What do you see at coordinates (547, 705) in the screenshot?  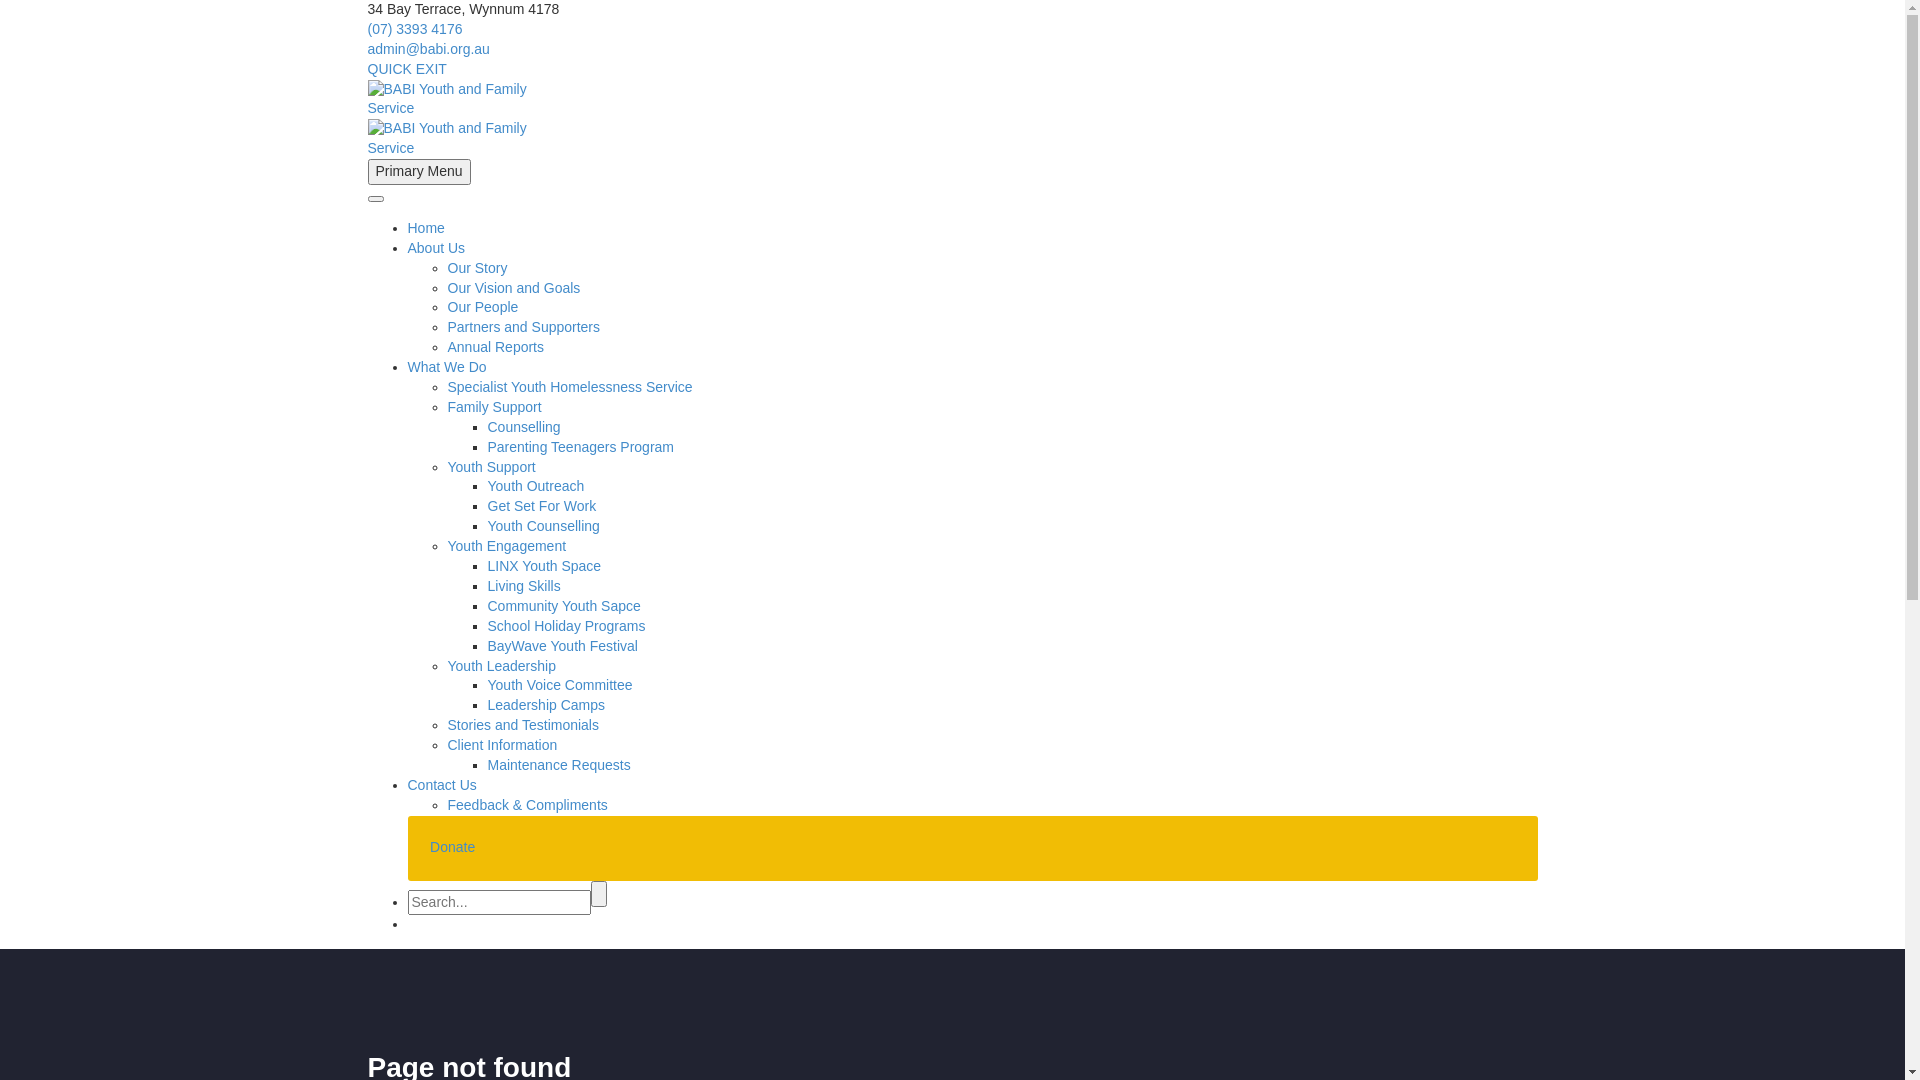 I see `Leadership Camps` at bounding box center [547, 705].